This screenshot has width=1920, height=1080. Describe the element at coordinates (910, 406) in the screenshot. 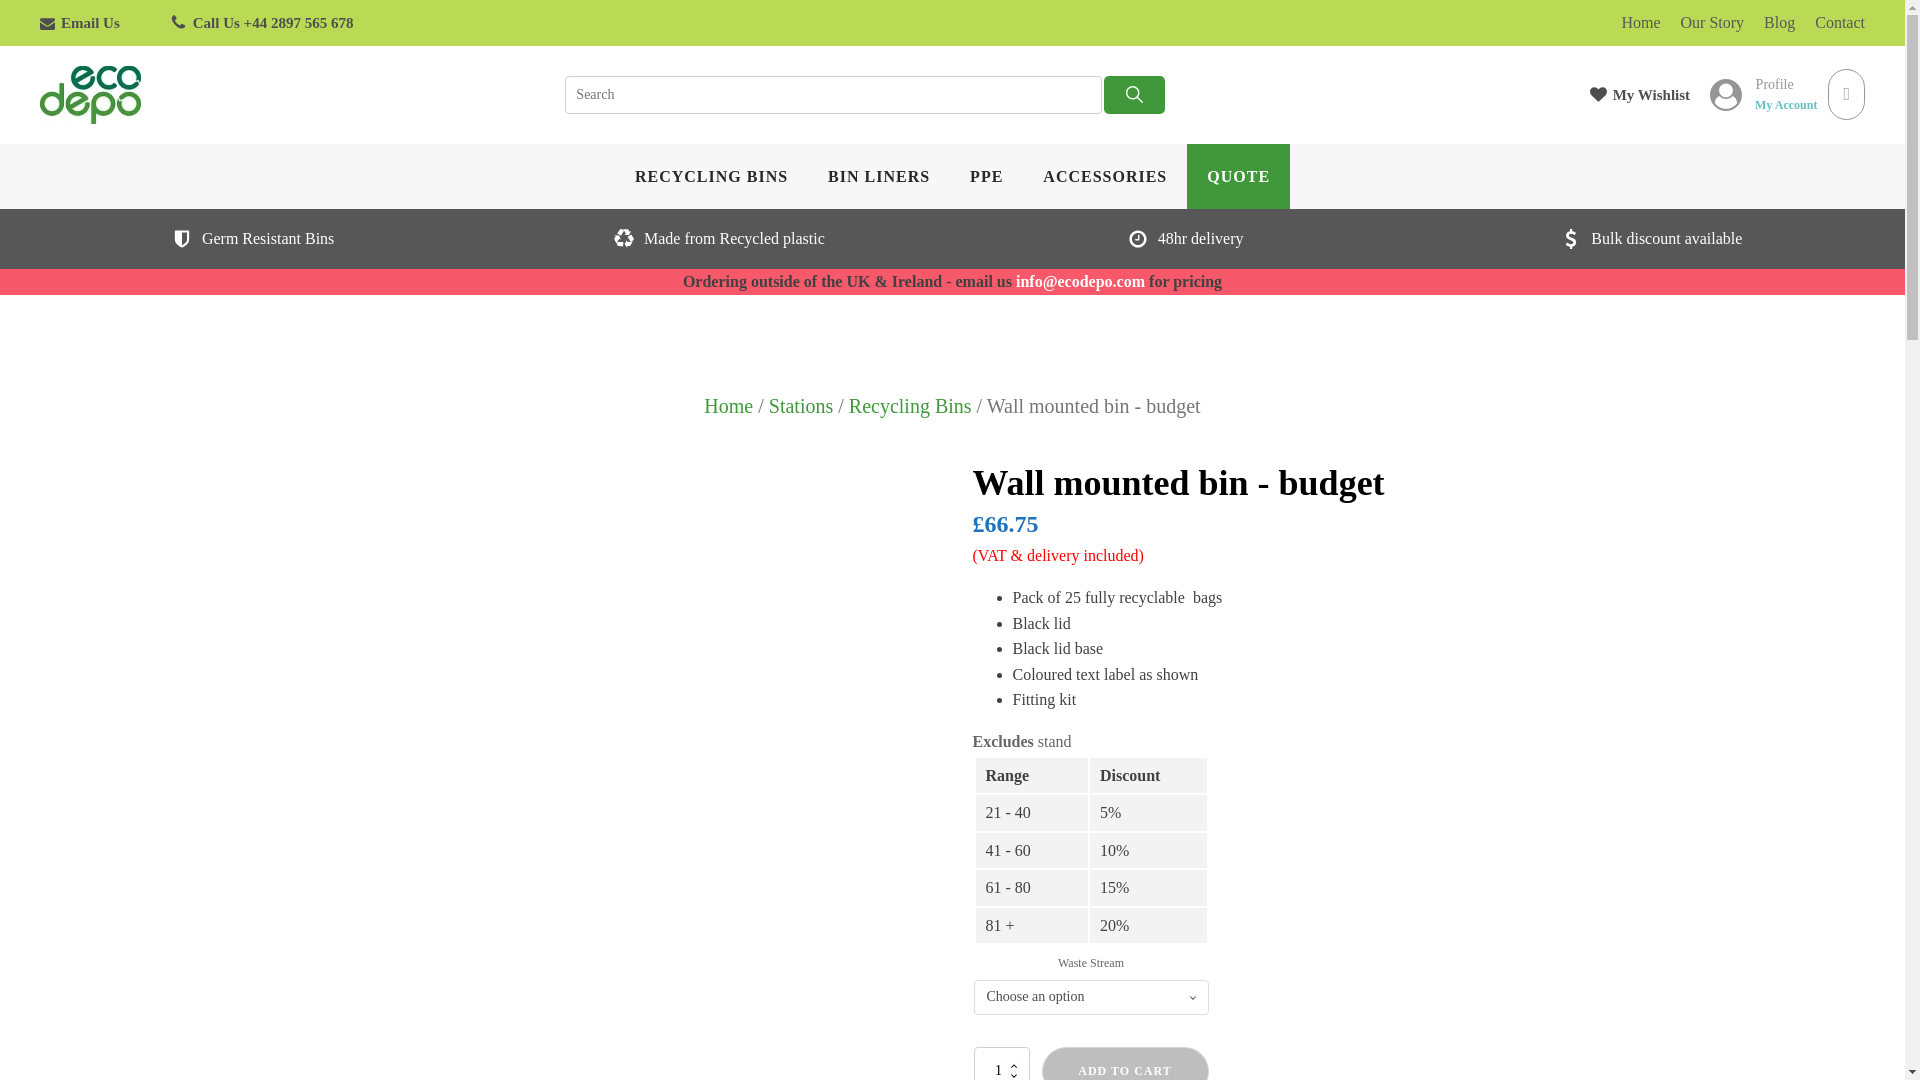

I see `Recycling Bins` at that location.